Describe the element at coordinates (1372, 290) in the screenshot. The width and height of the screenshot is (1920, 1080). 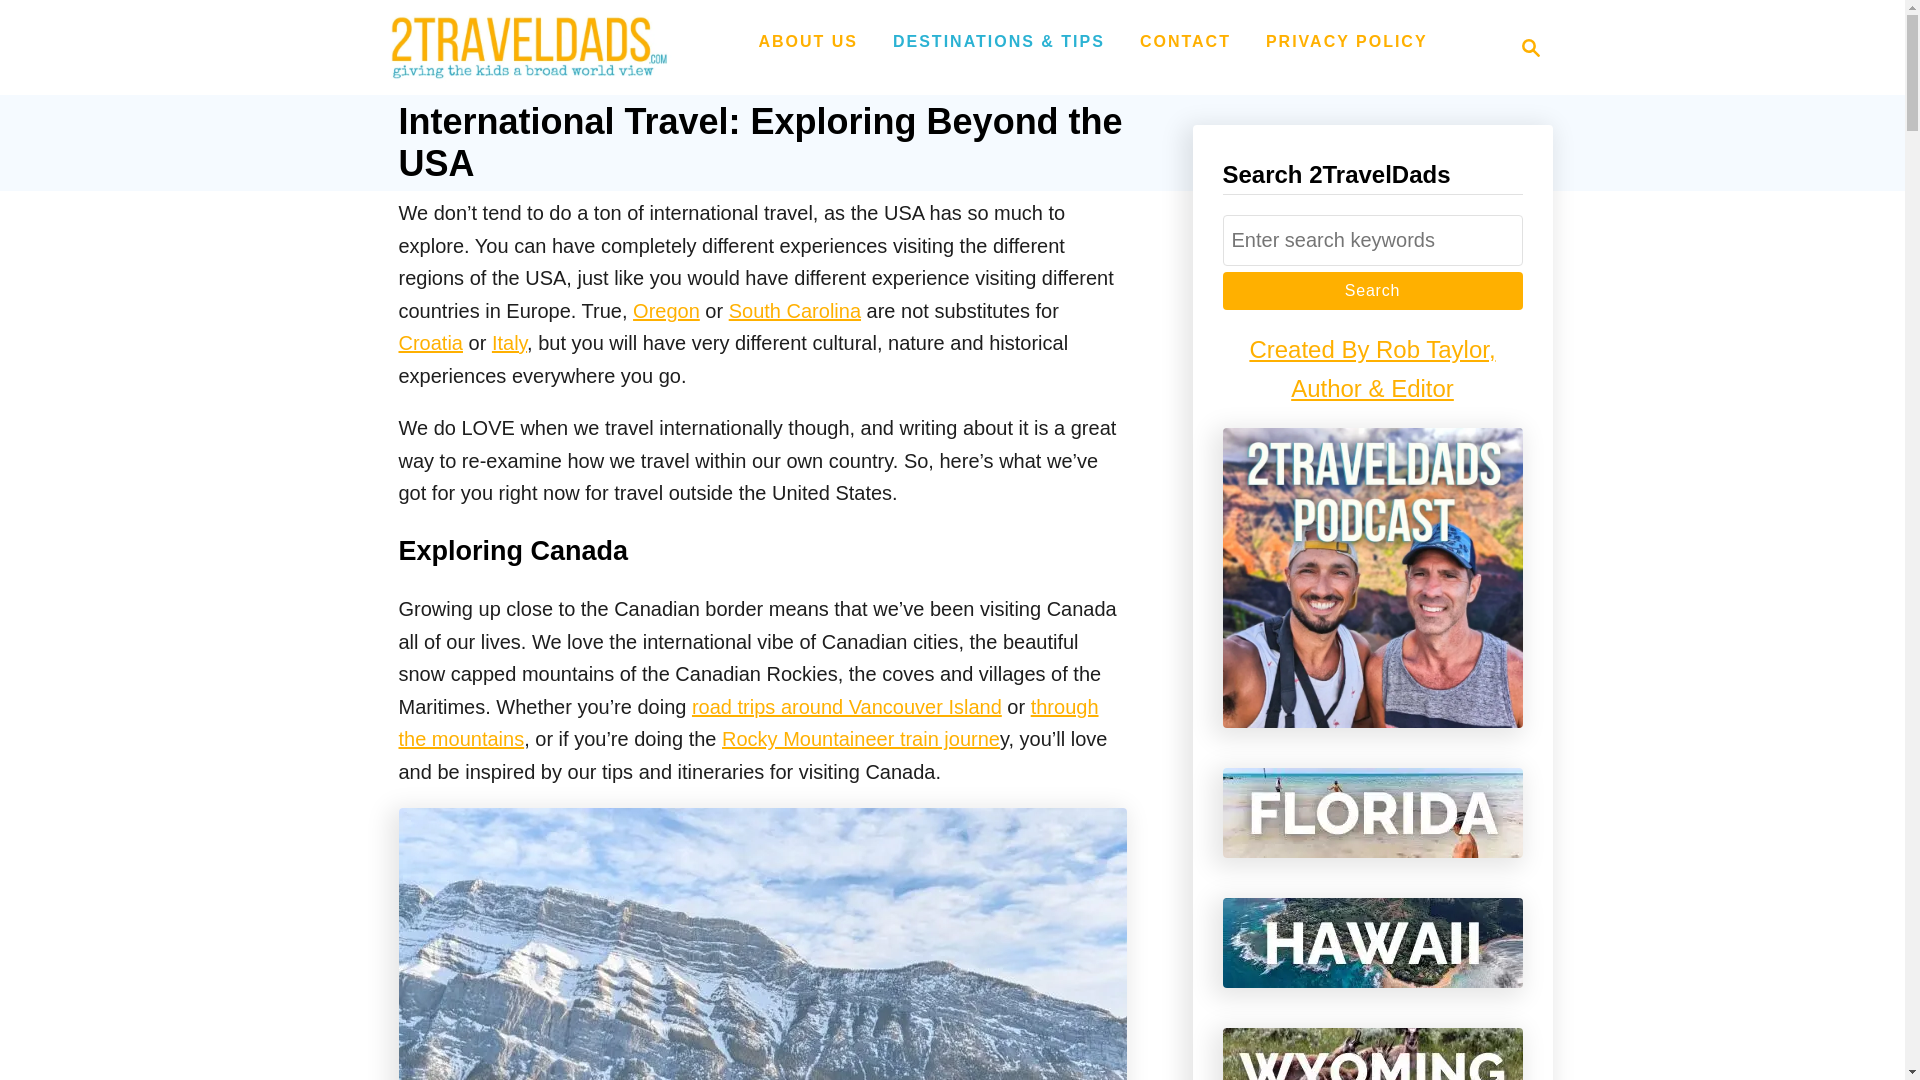
I see `Search` at that location.